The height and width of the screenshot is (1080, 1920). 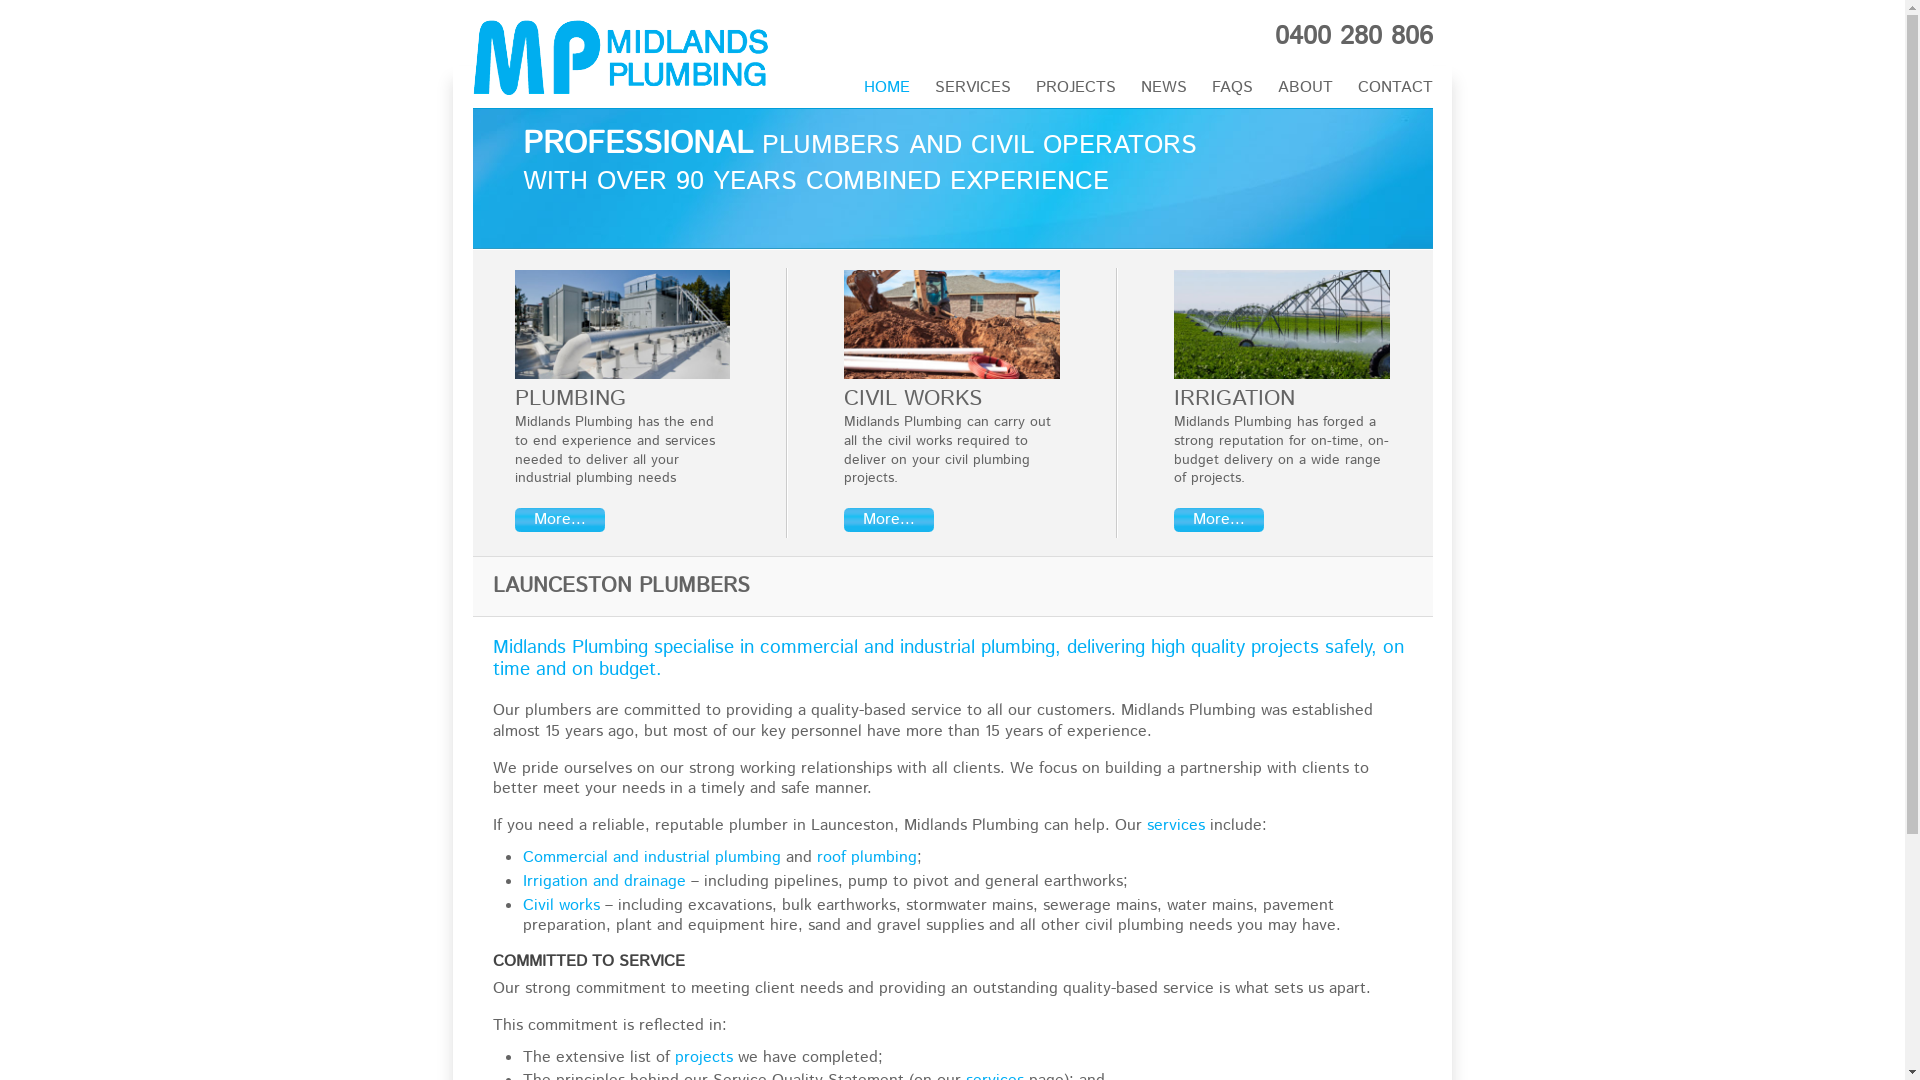 I want to click on HOME, so click(x=887, y=90).